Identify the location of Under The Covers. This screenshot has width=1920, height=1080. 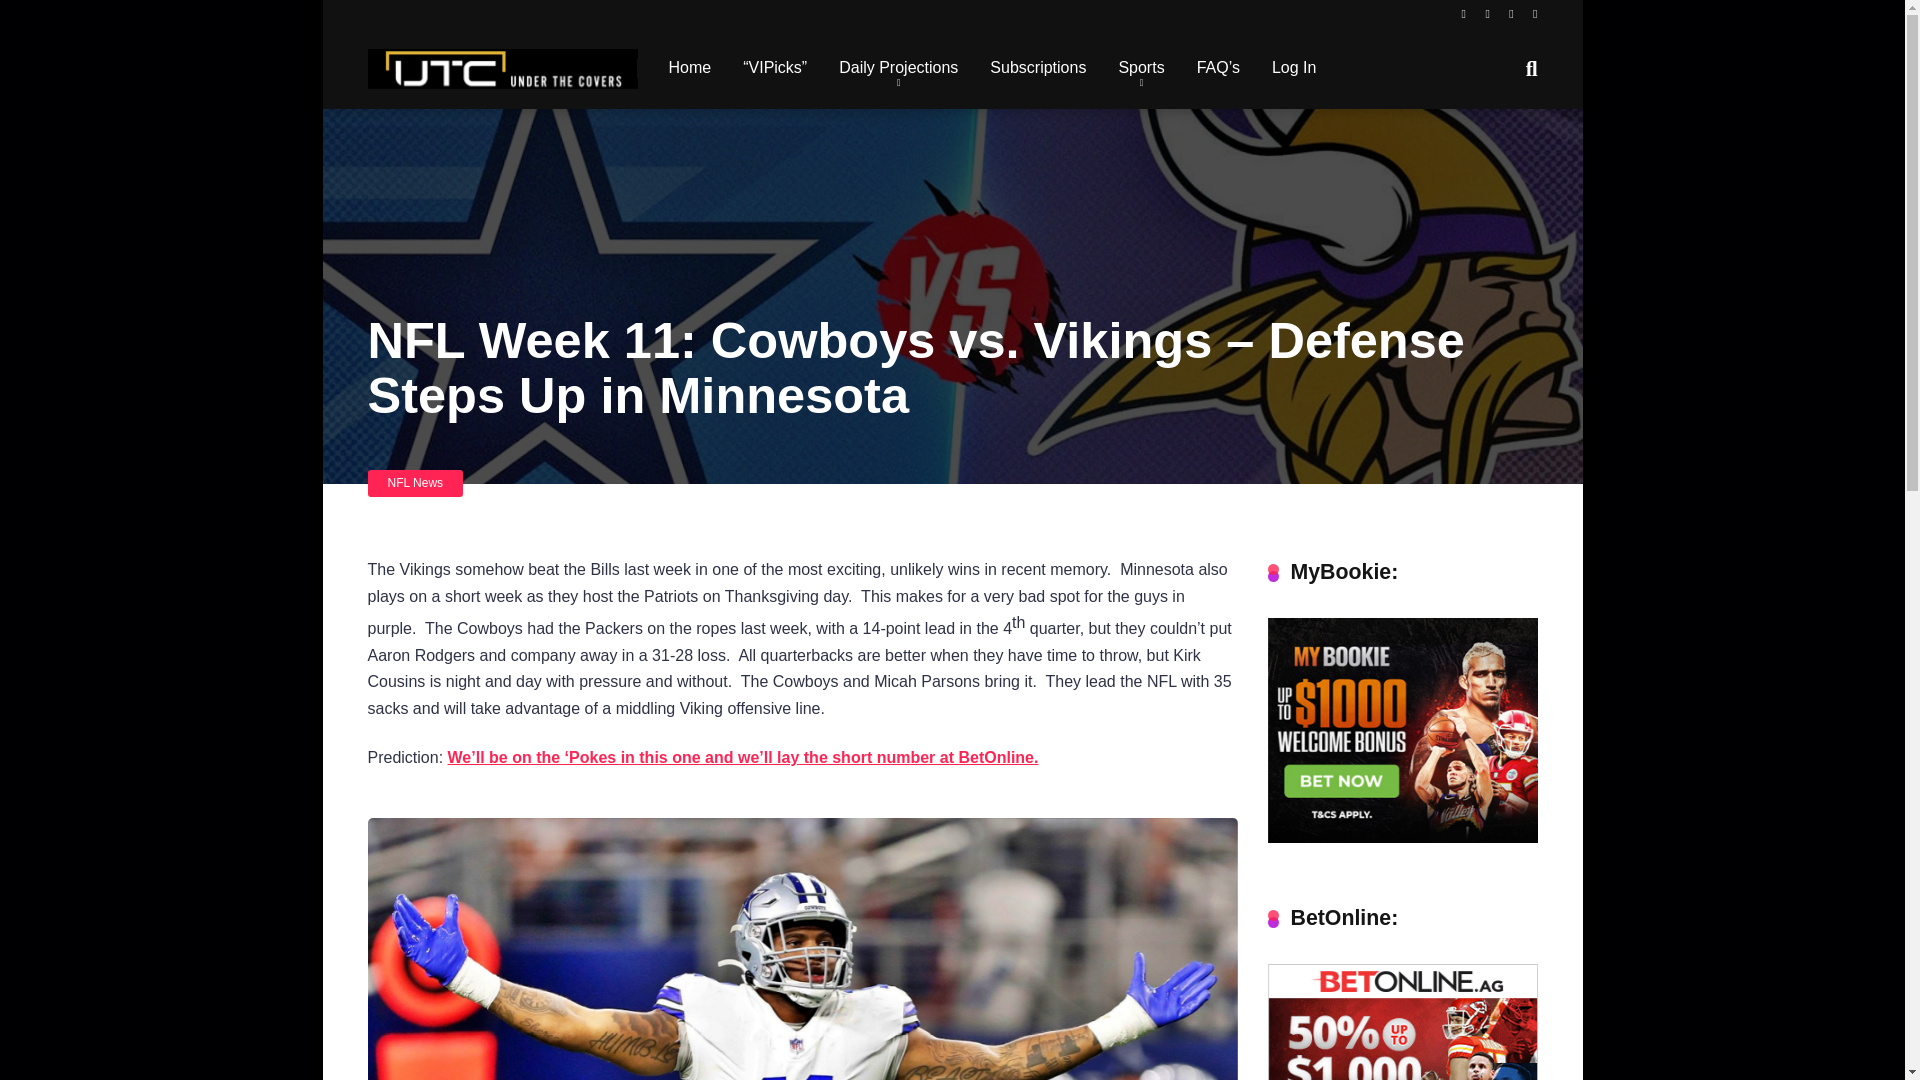
(502, 60).